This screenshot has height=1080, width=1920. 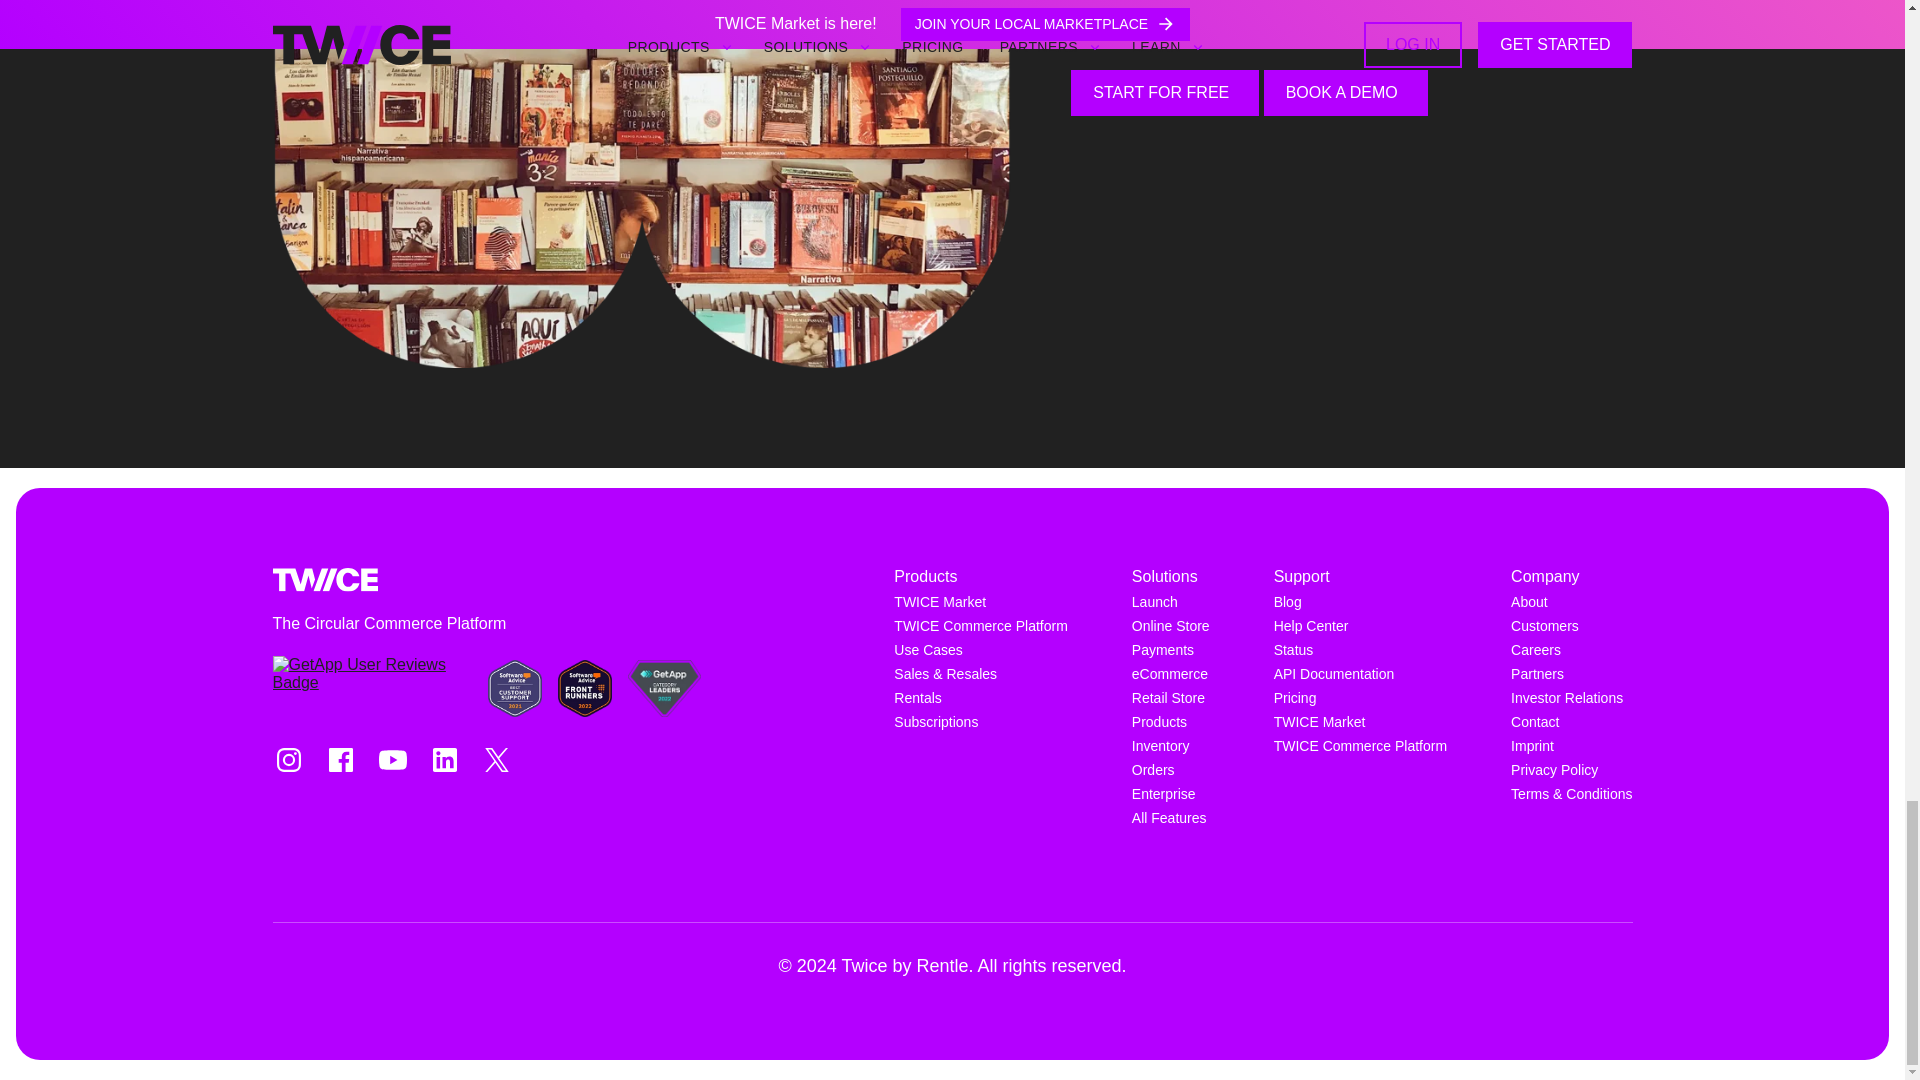 What do you see at coordinates (340, 760) in the screenshot?
I see `Facebook` at bounding box center [340, 760].